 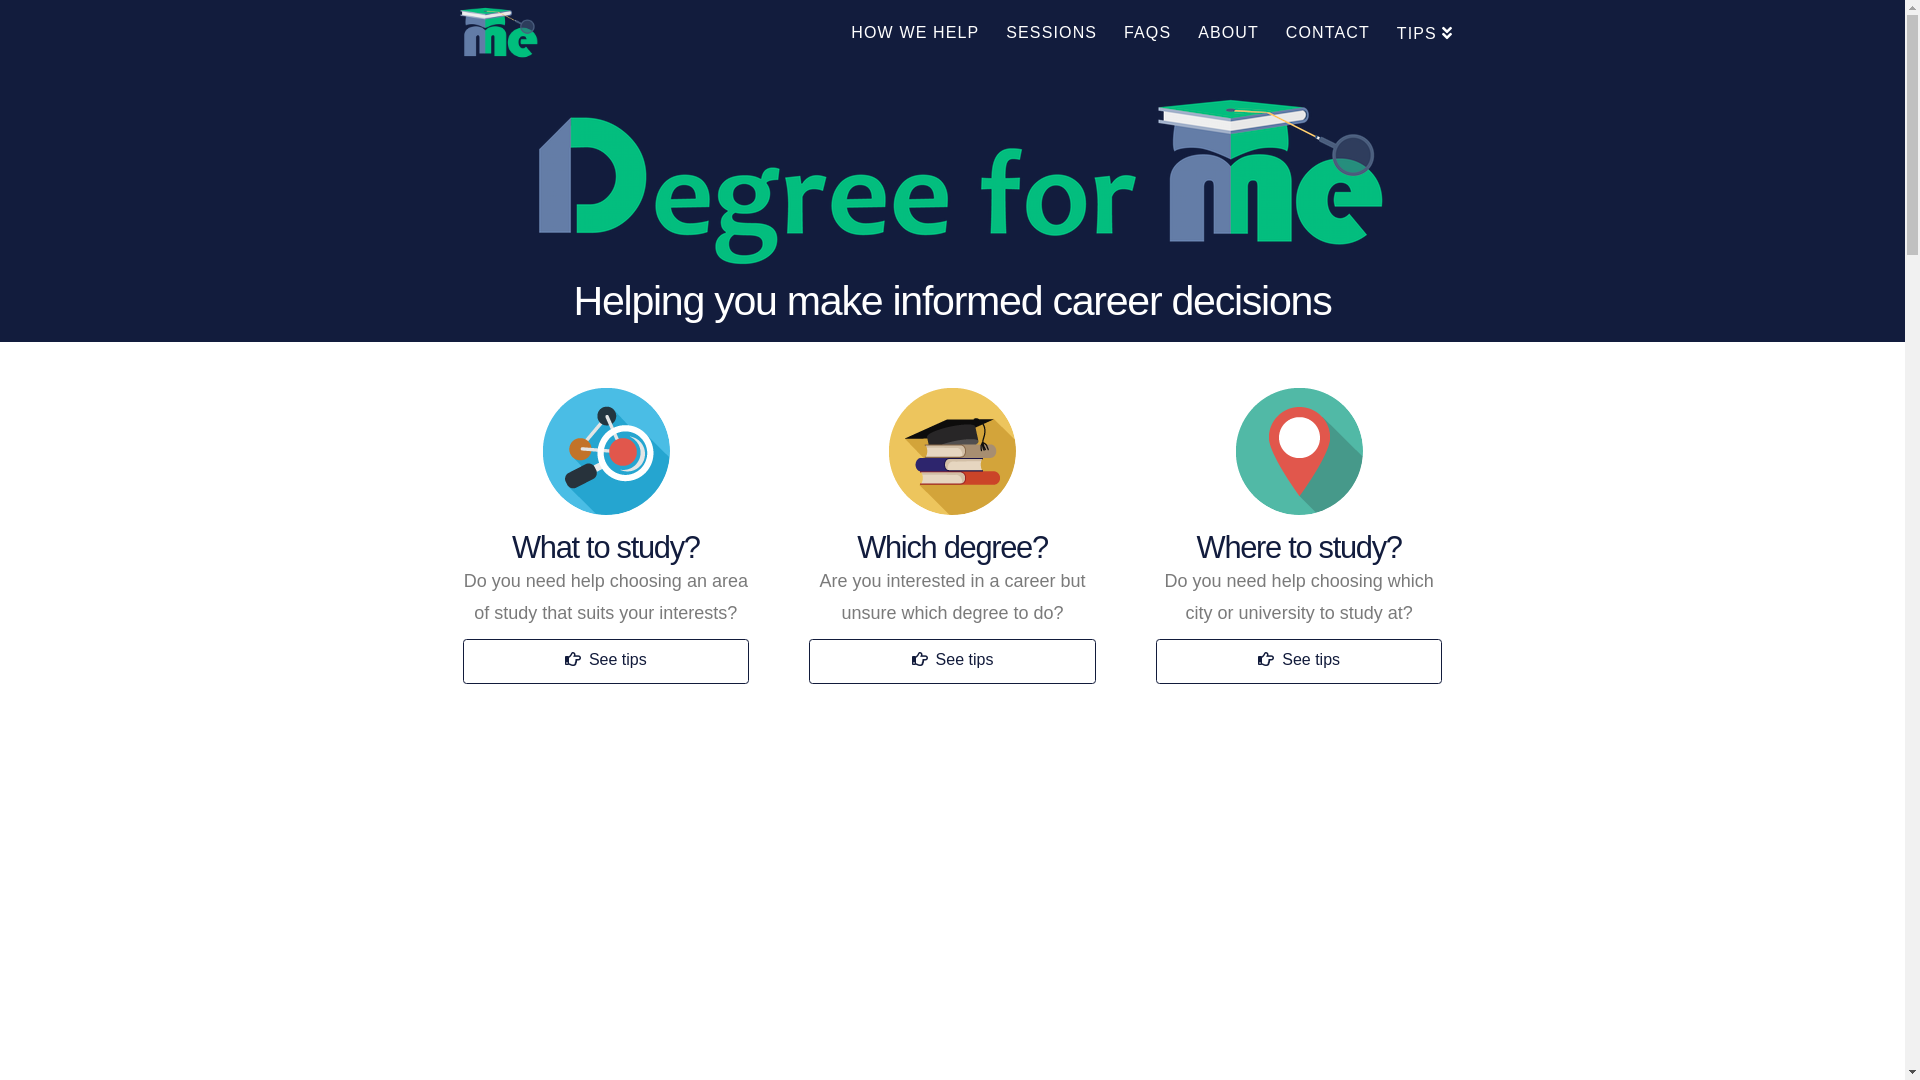 What do you see at coordinates (1228, 40) in the screenshot?
I see `ABOUT` at bounding box center [1228, 40].